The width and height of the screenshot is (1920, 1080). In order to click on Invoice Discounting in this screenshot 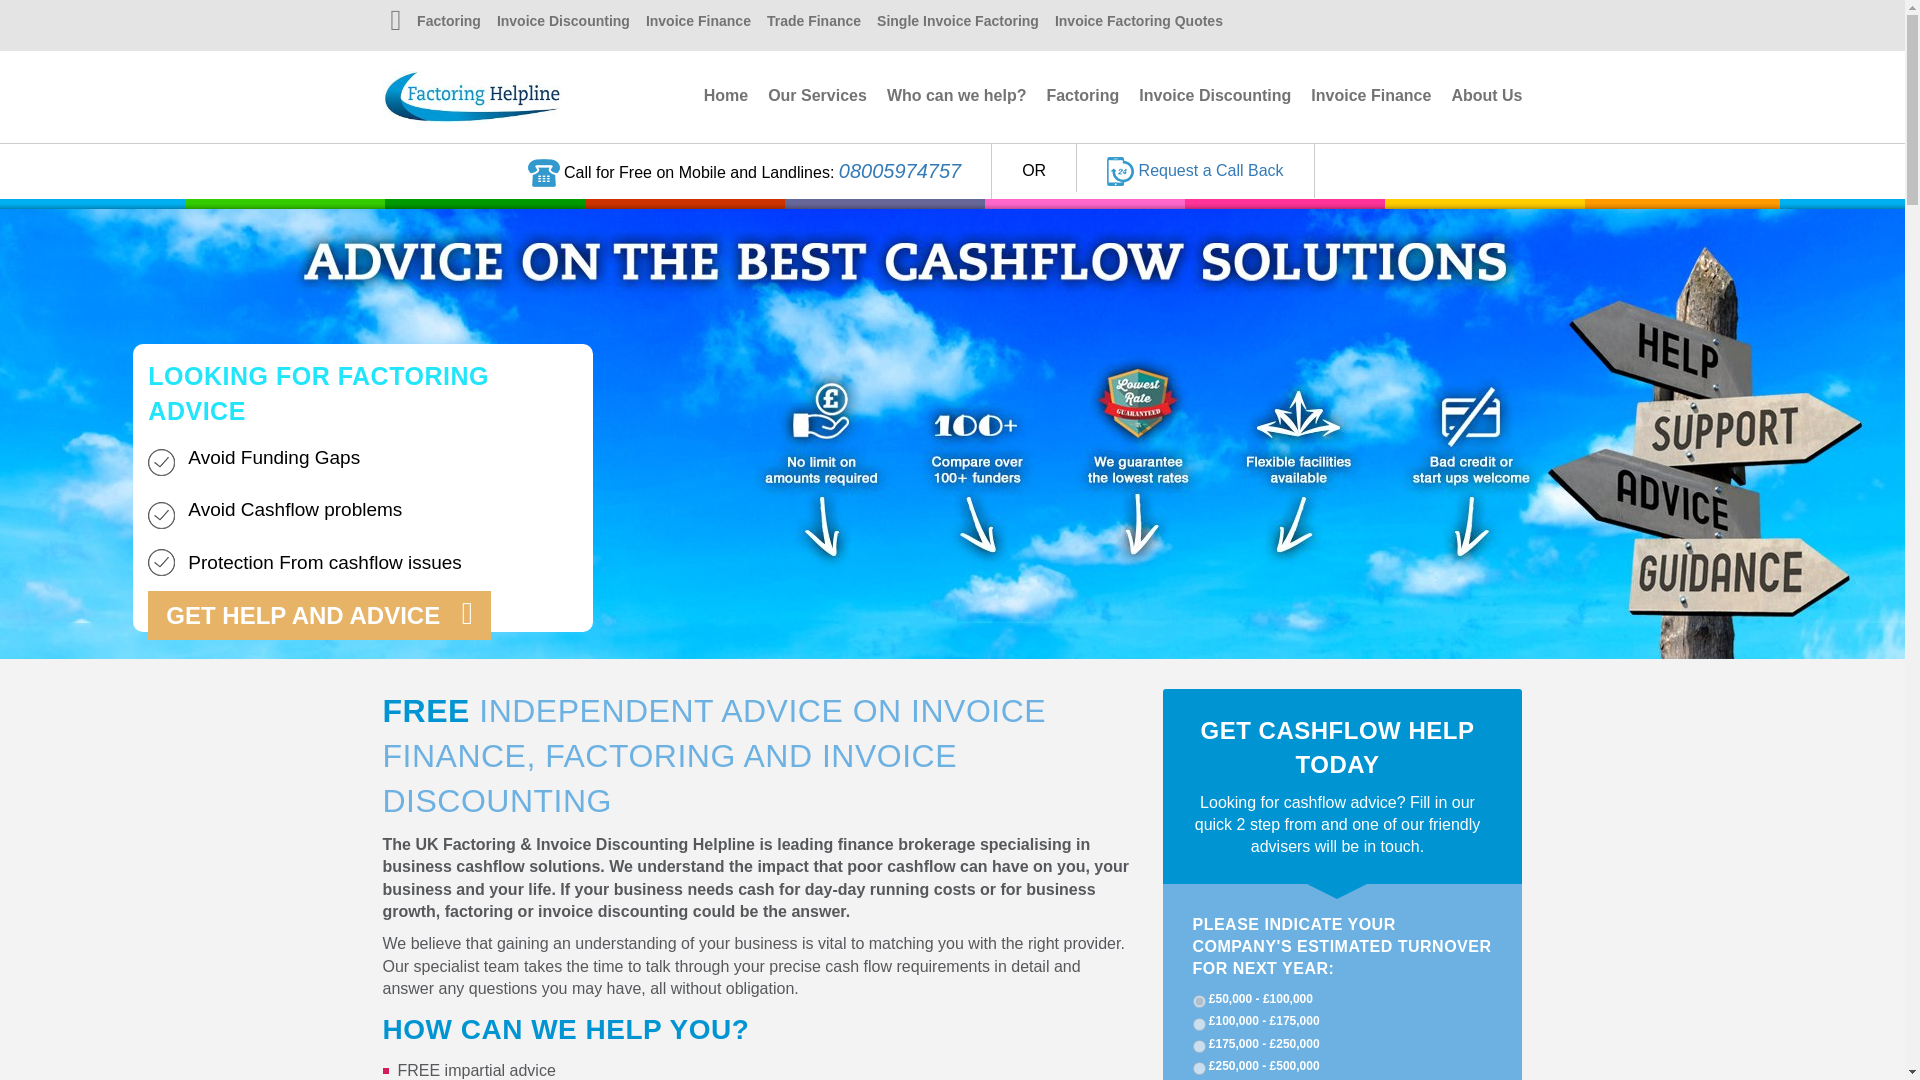, I will do `click(1214, 95)`.